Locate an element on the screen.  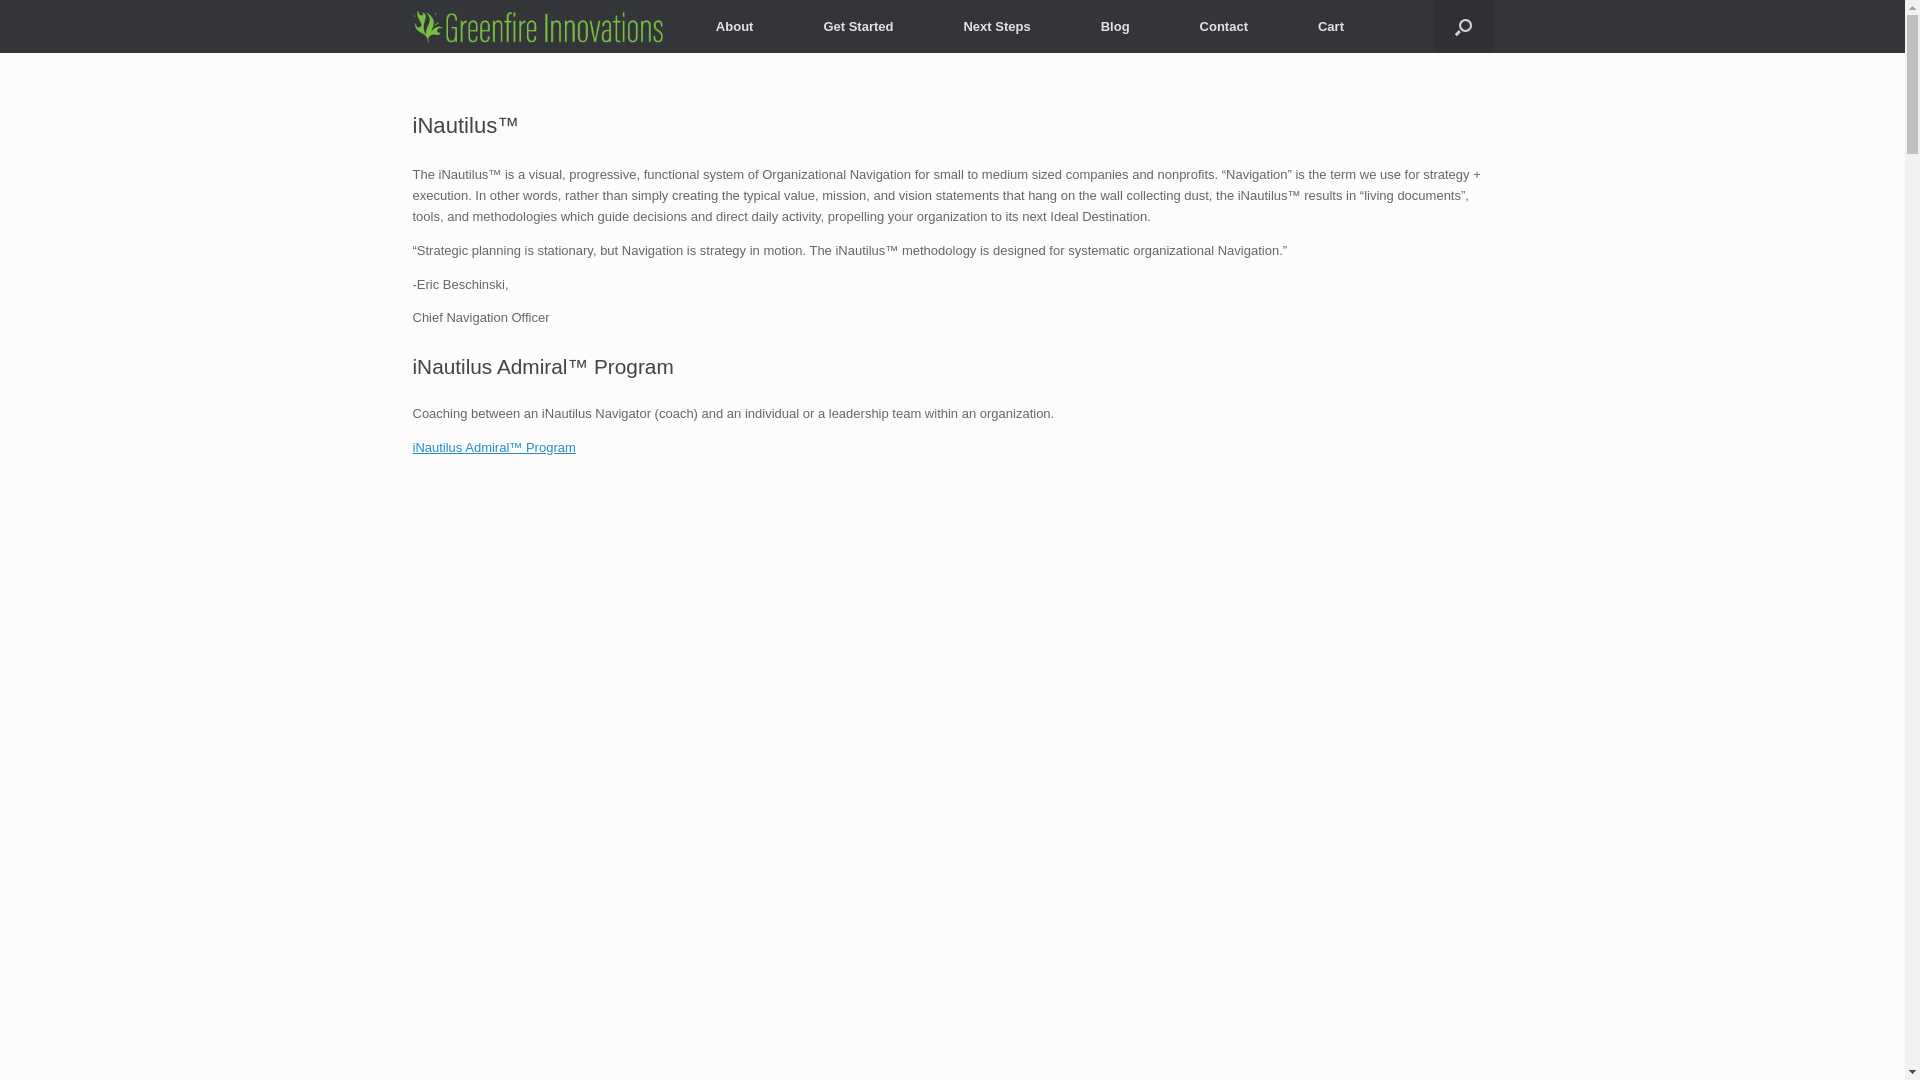
Greenfire Innovations is located at coordinates (538, 26).